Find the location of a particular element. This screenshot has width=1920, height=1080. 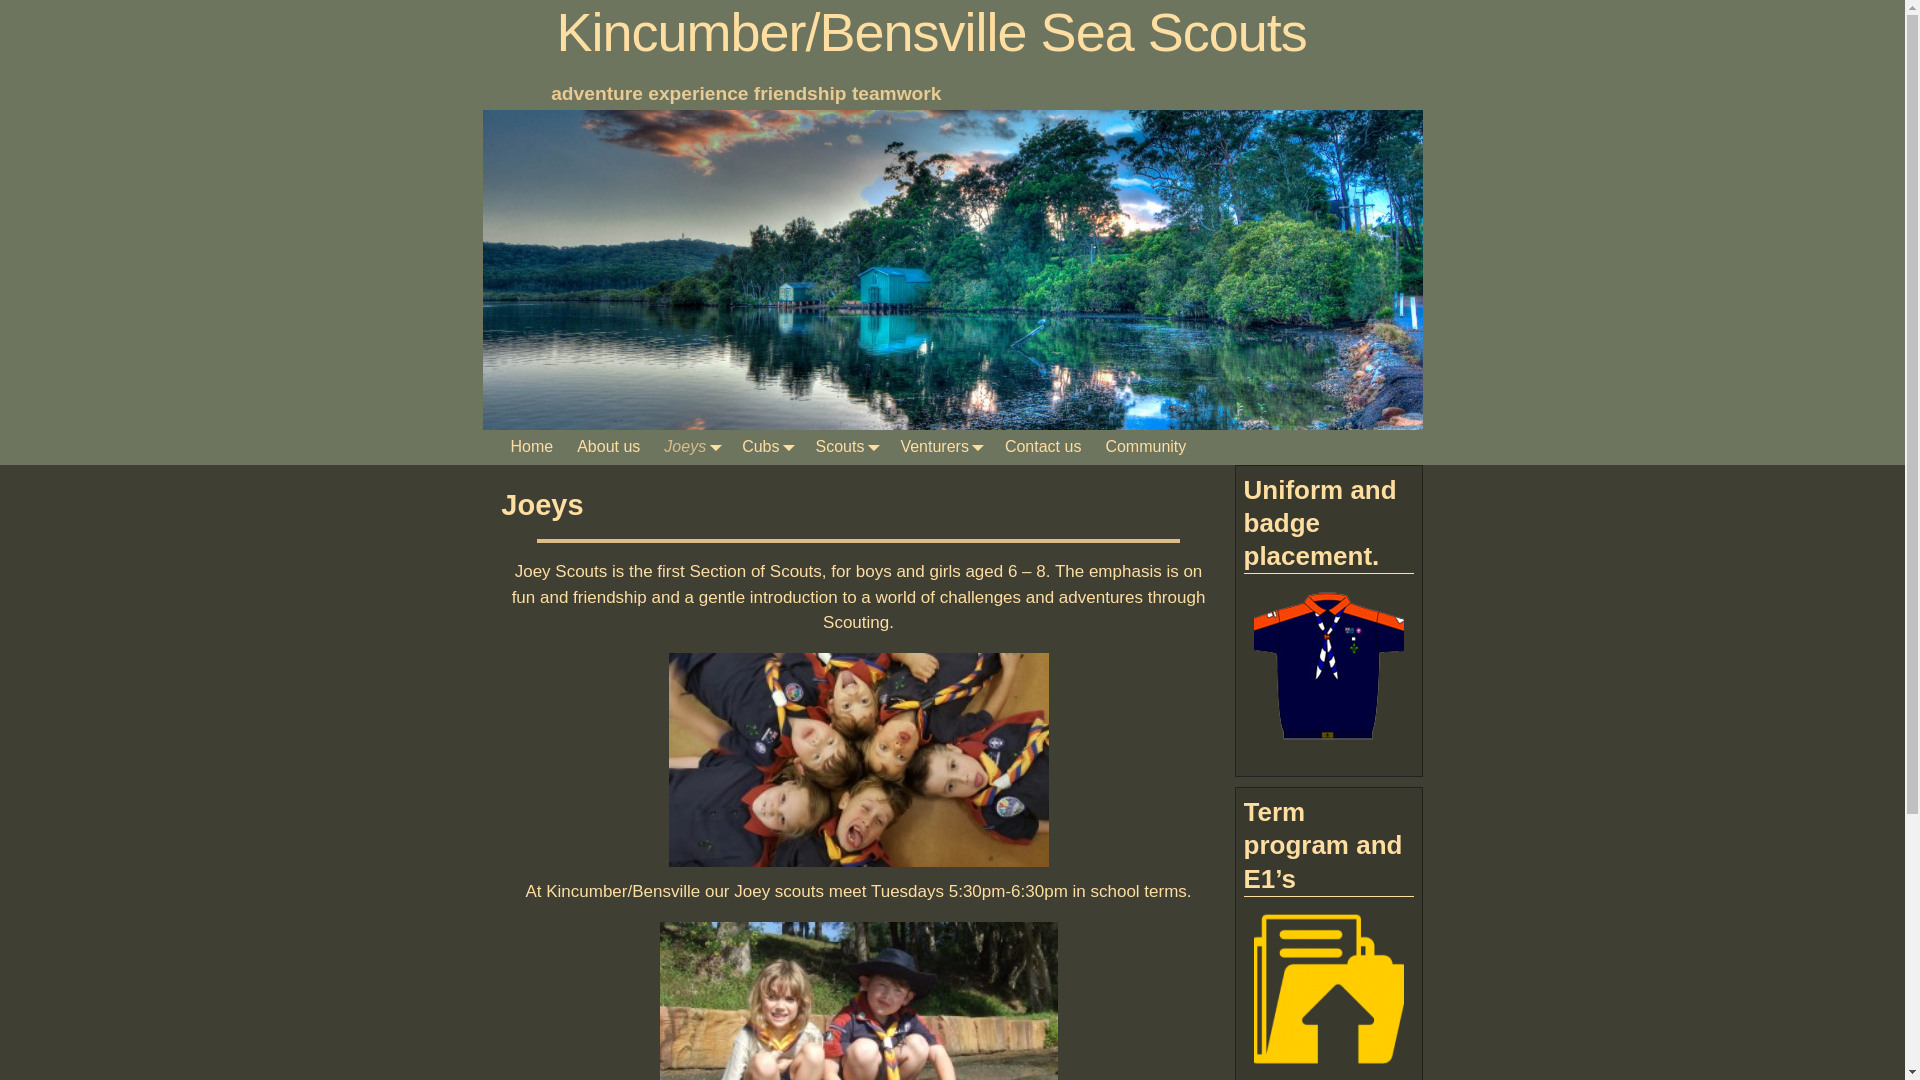

Joeys is located at coordinates (691, 448).